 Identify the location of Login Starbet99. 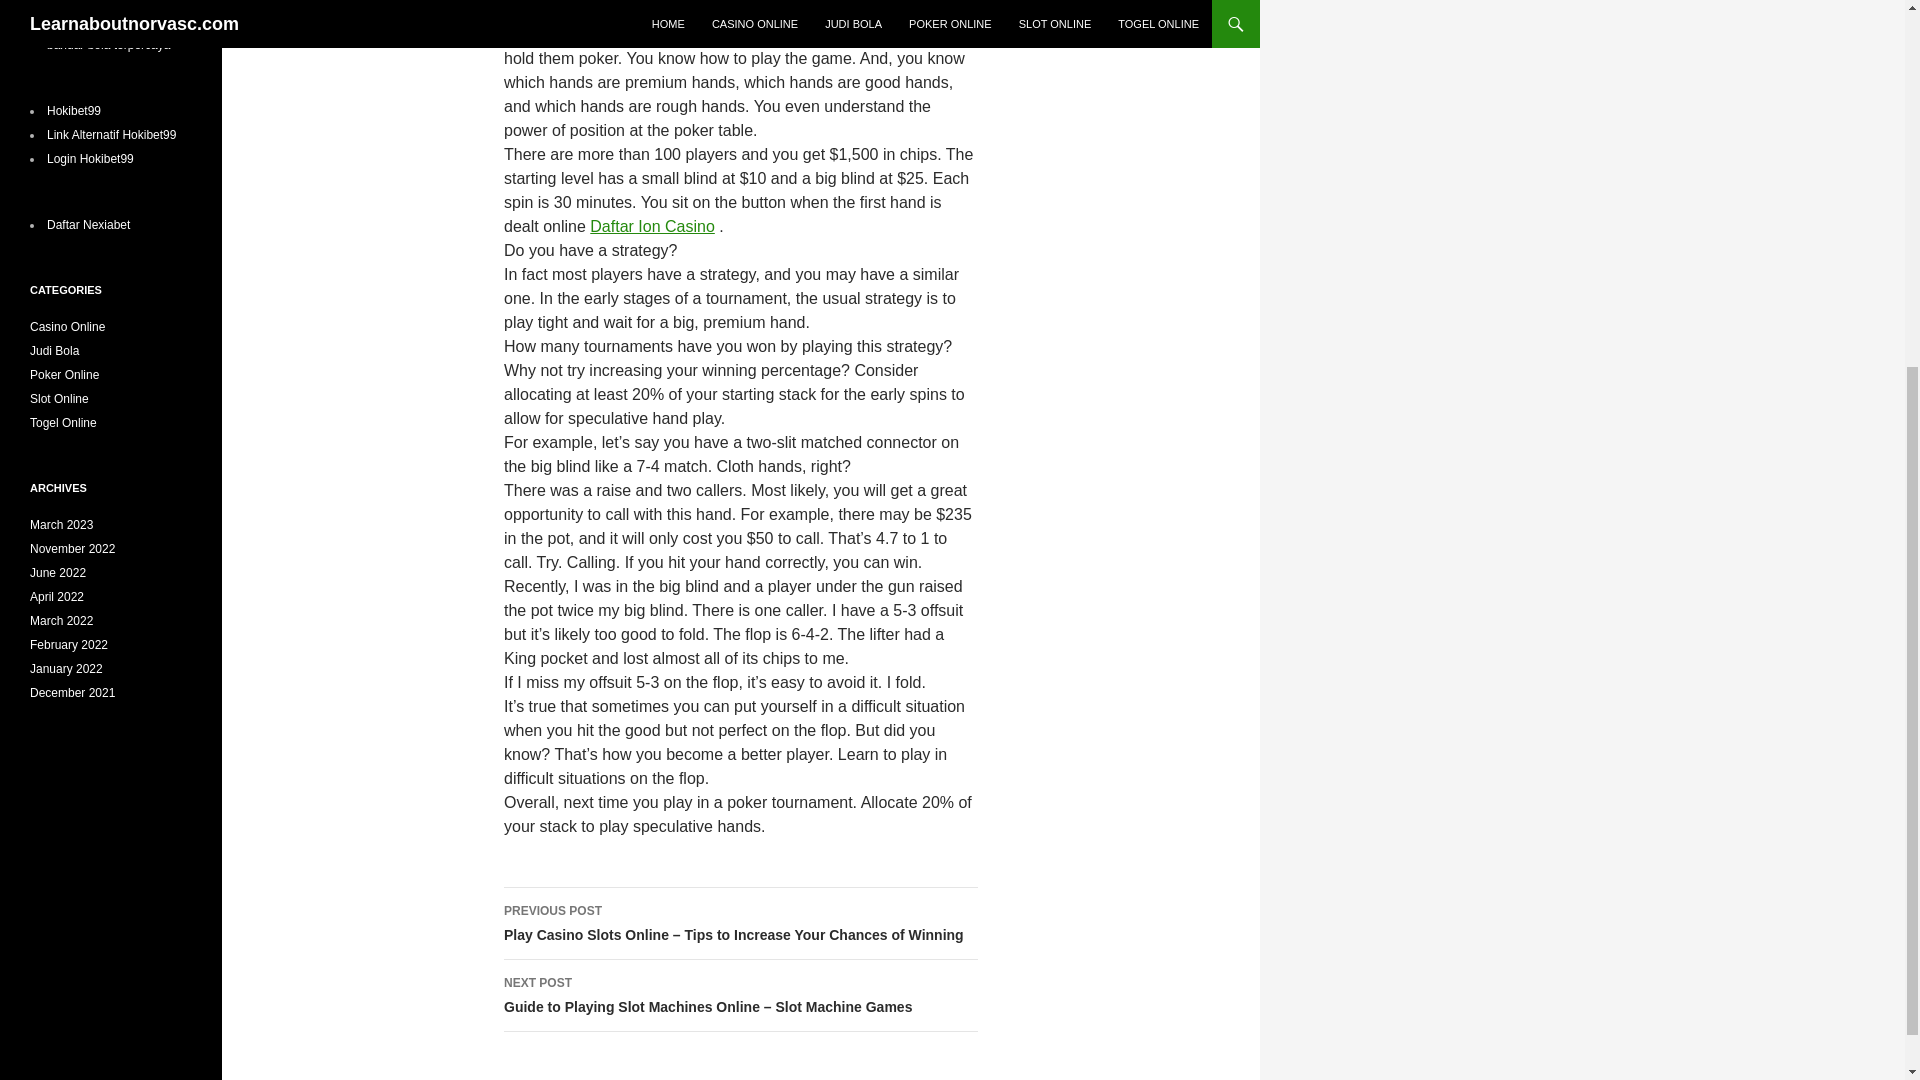
(89, 21).